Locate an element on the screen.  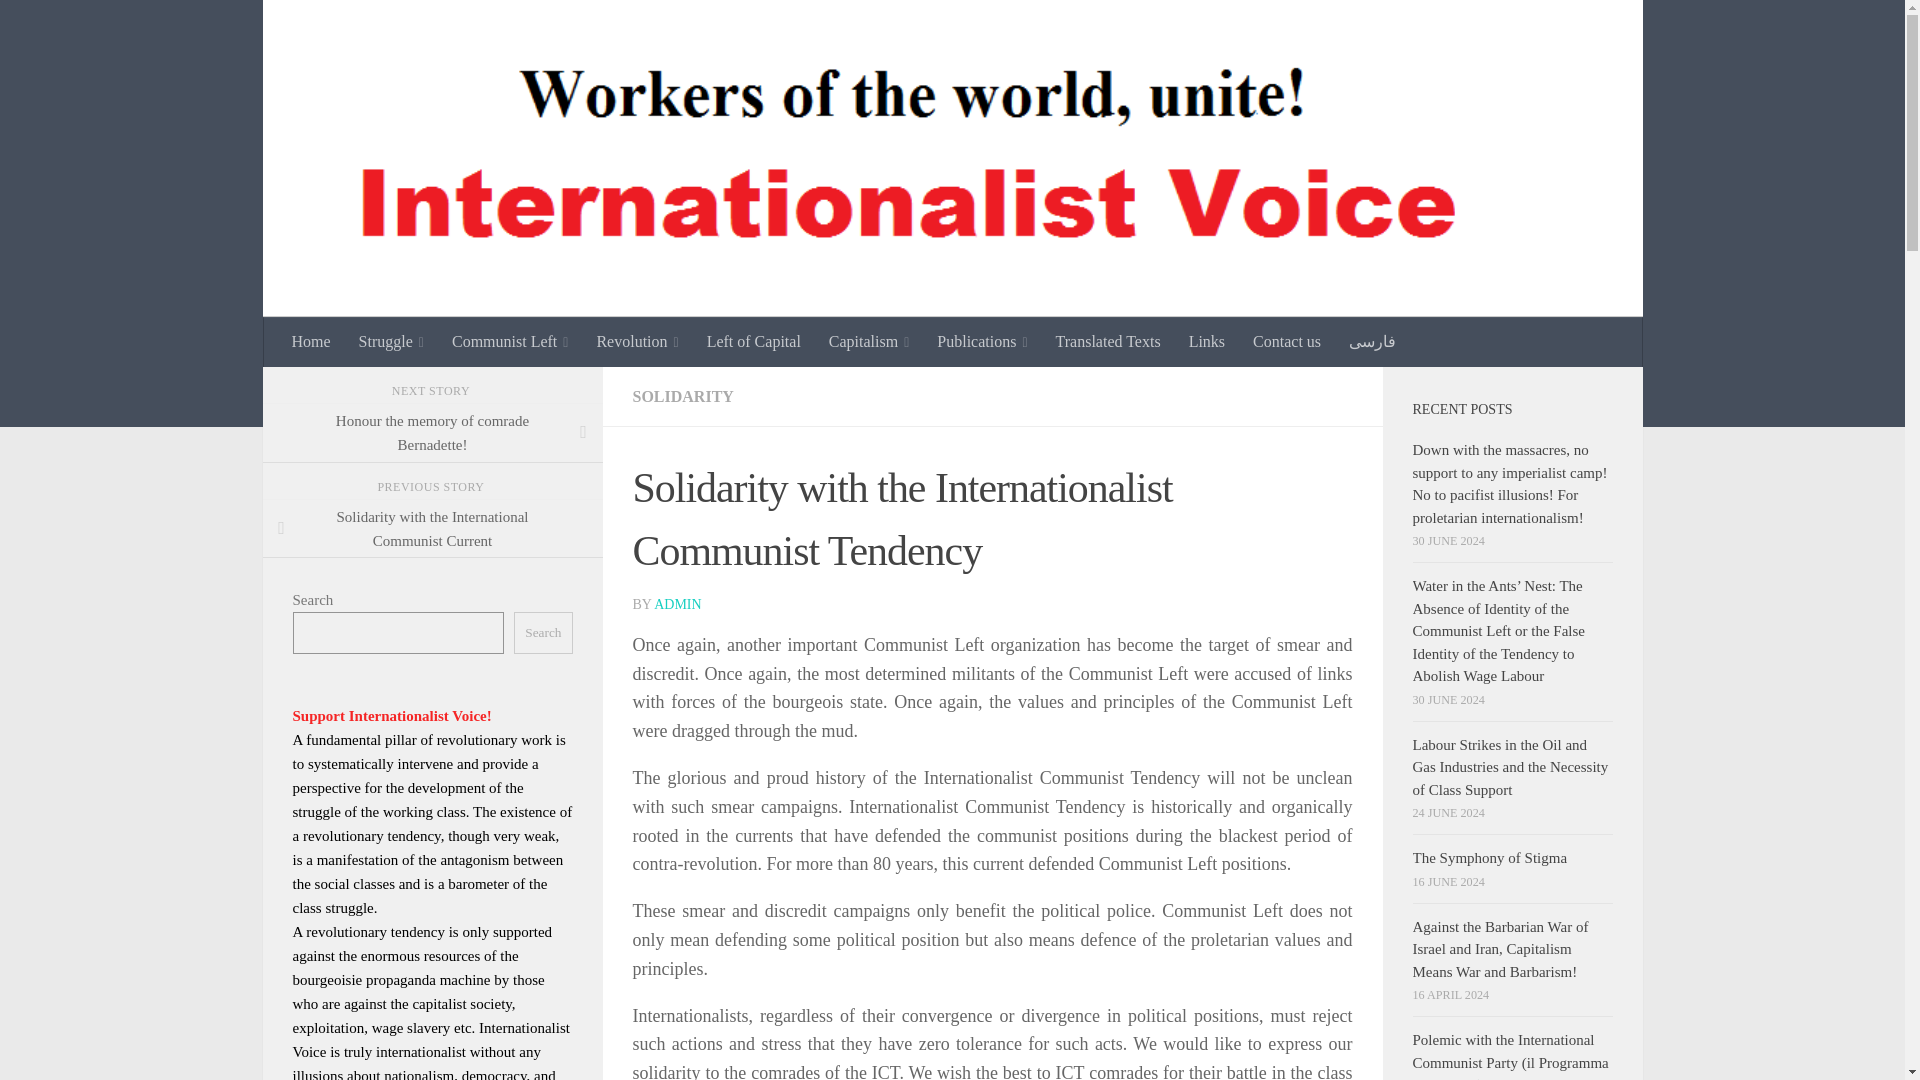
Struggle is located at coordinates (391, 342).